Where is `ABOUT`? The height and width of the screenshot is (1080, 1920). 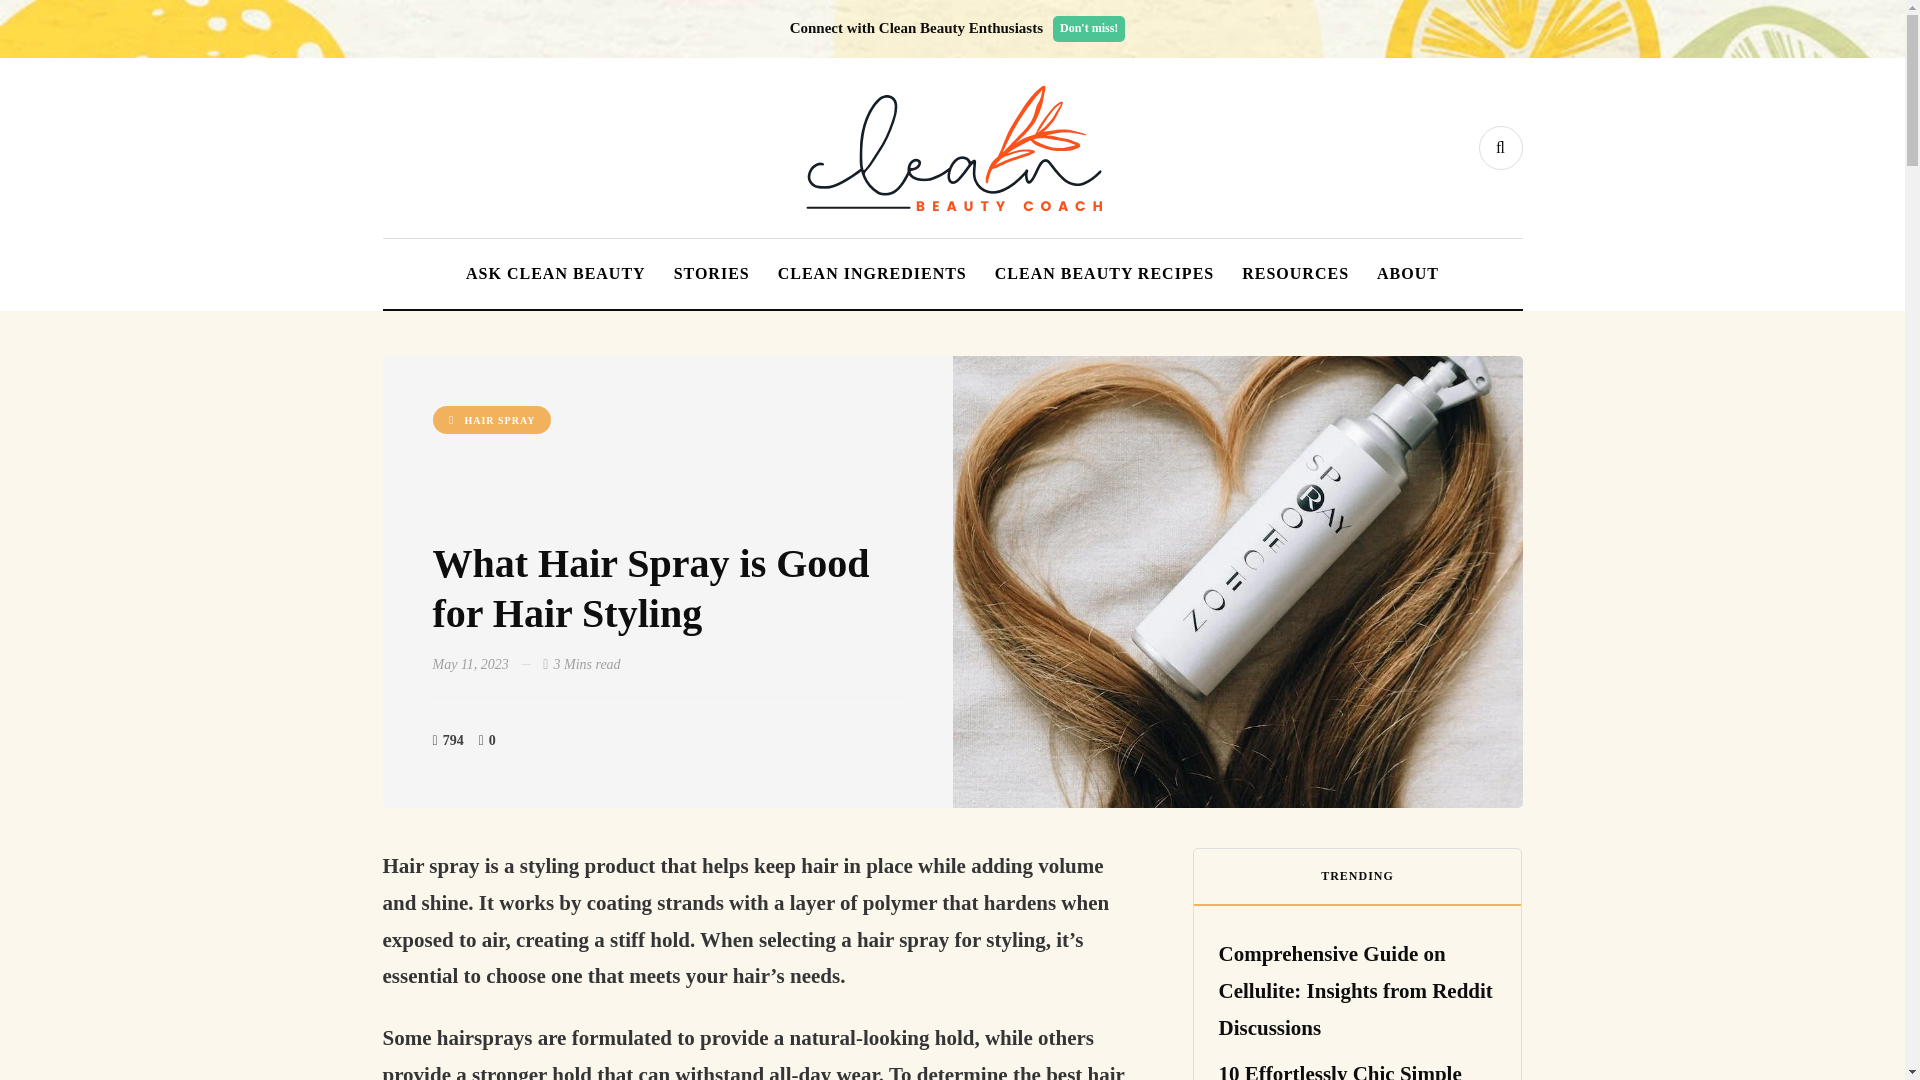
ABOUT is located at coordinates (1408, 273).